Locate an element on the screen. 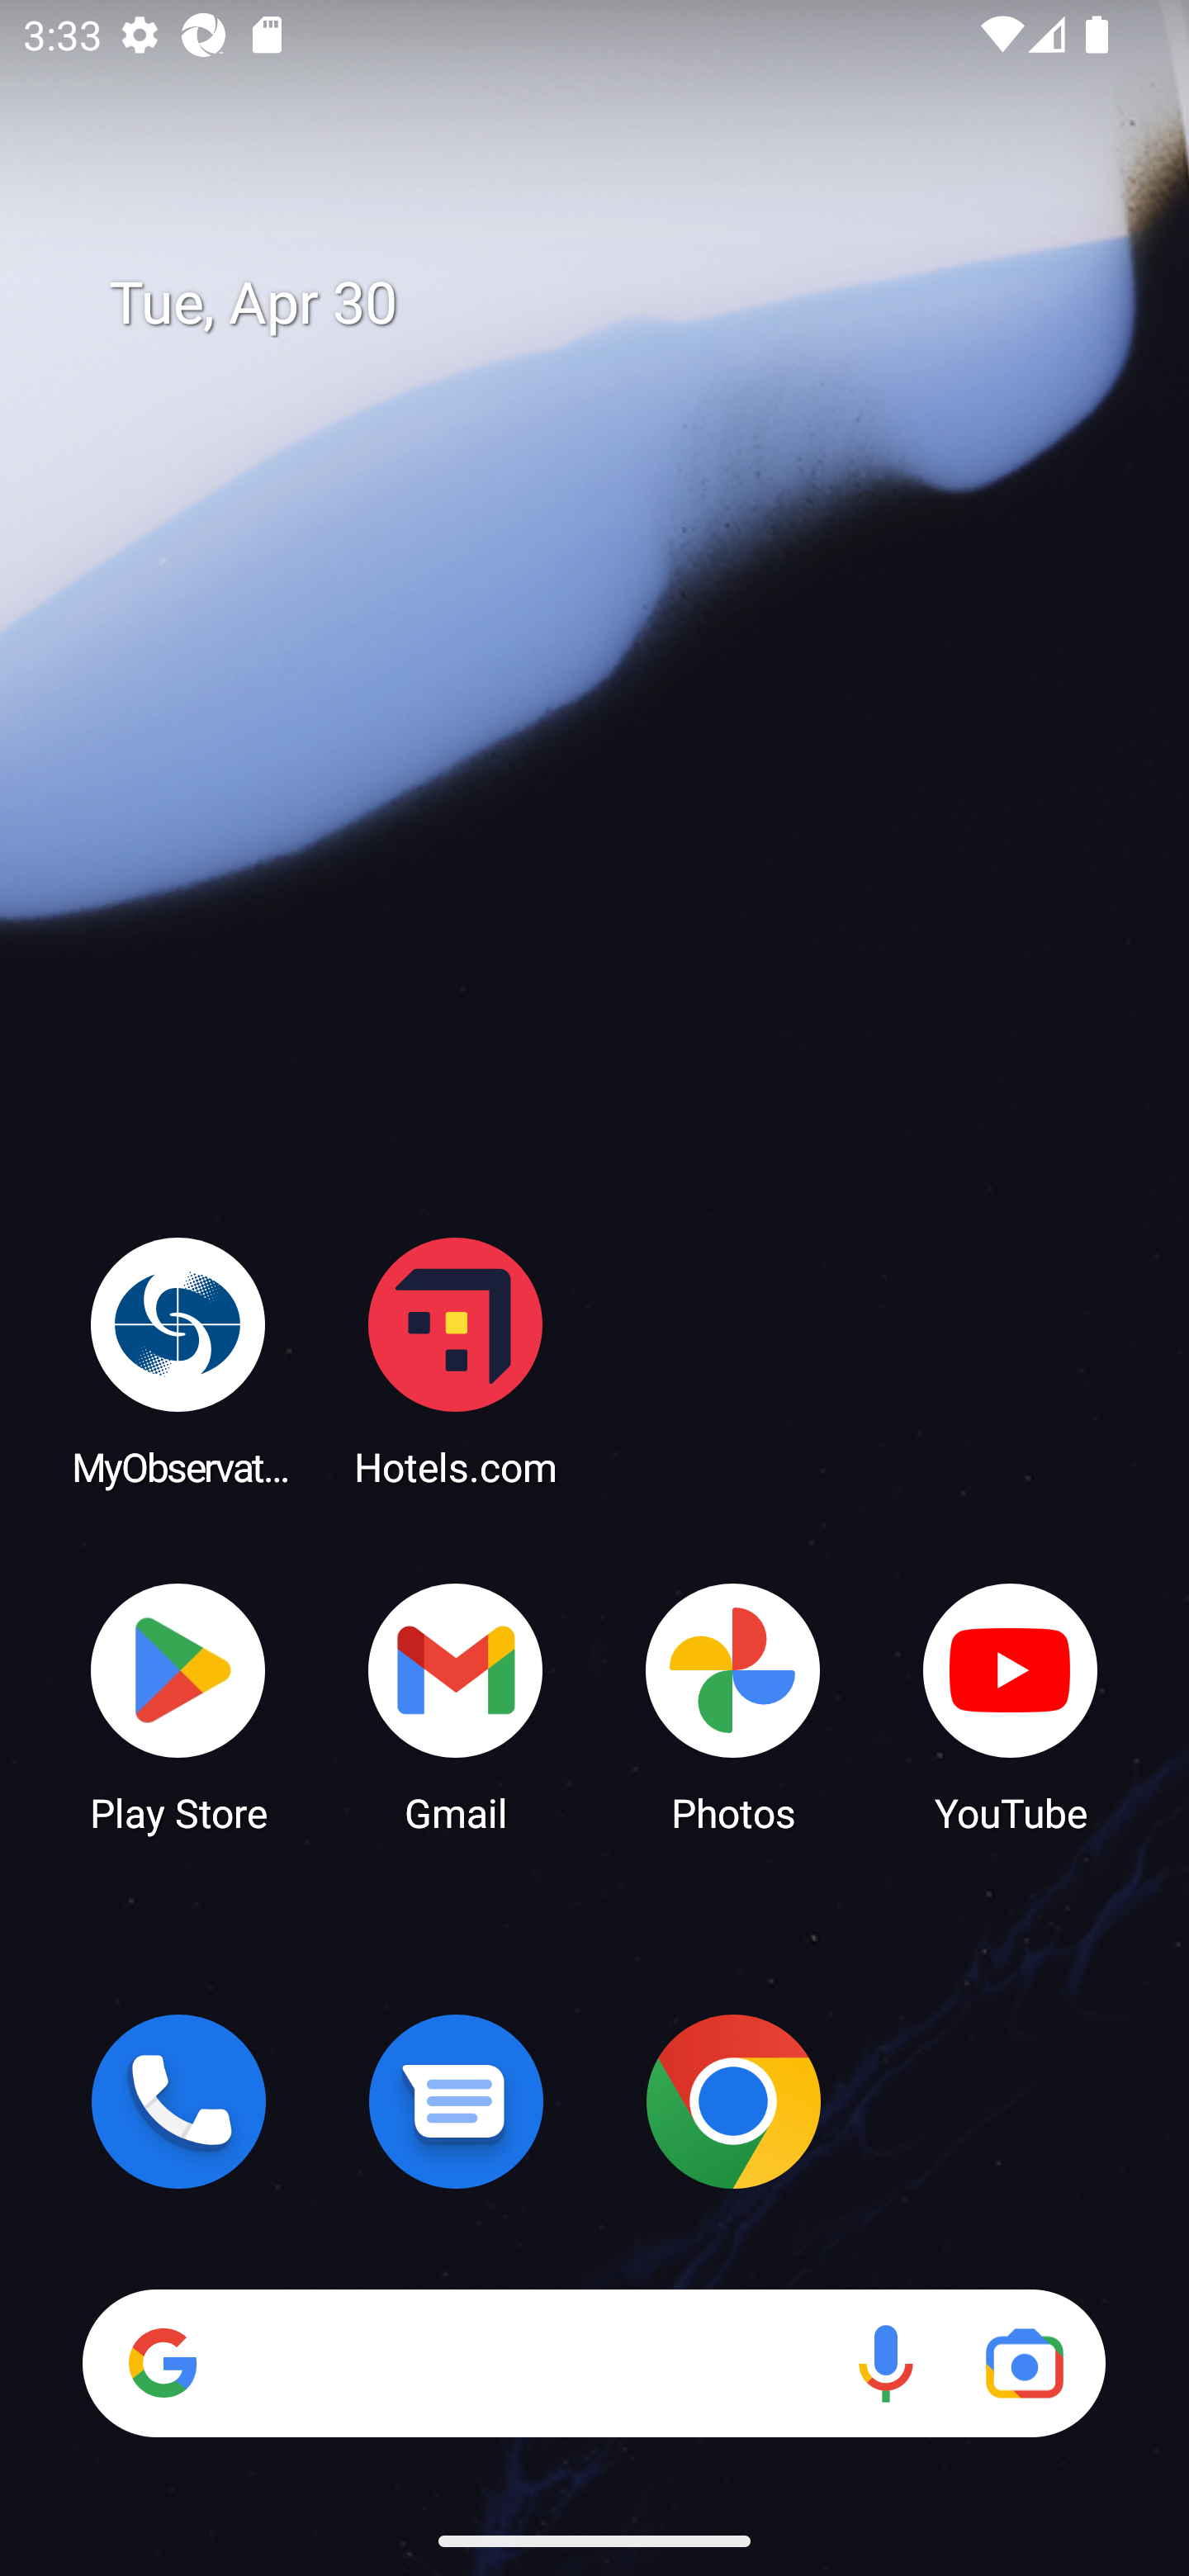 The height and width of the screenshot is (2576, 1189). Tue, Apr 30 is located at coordinates (618, 304).